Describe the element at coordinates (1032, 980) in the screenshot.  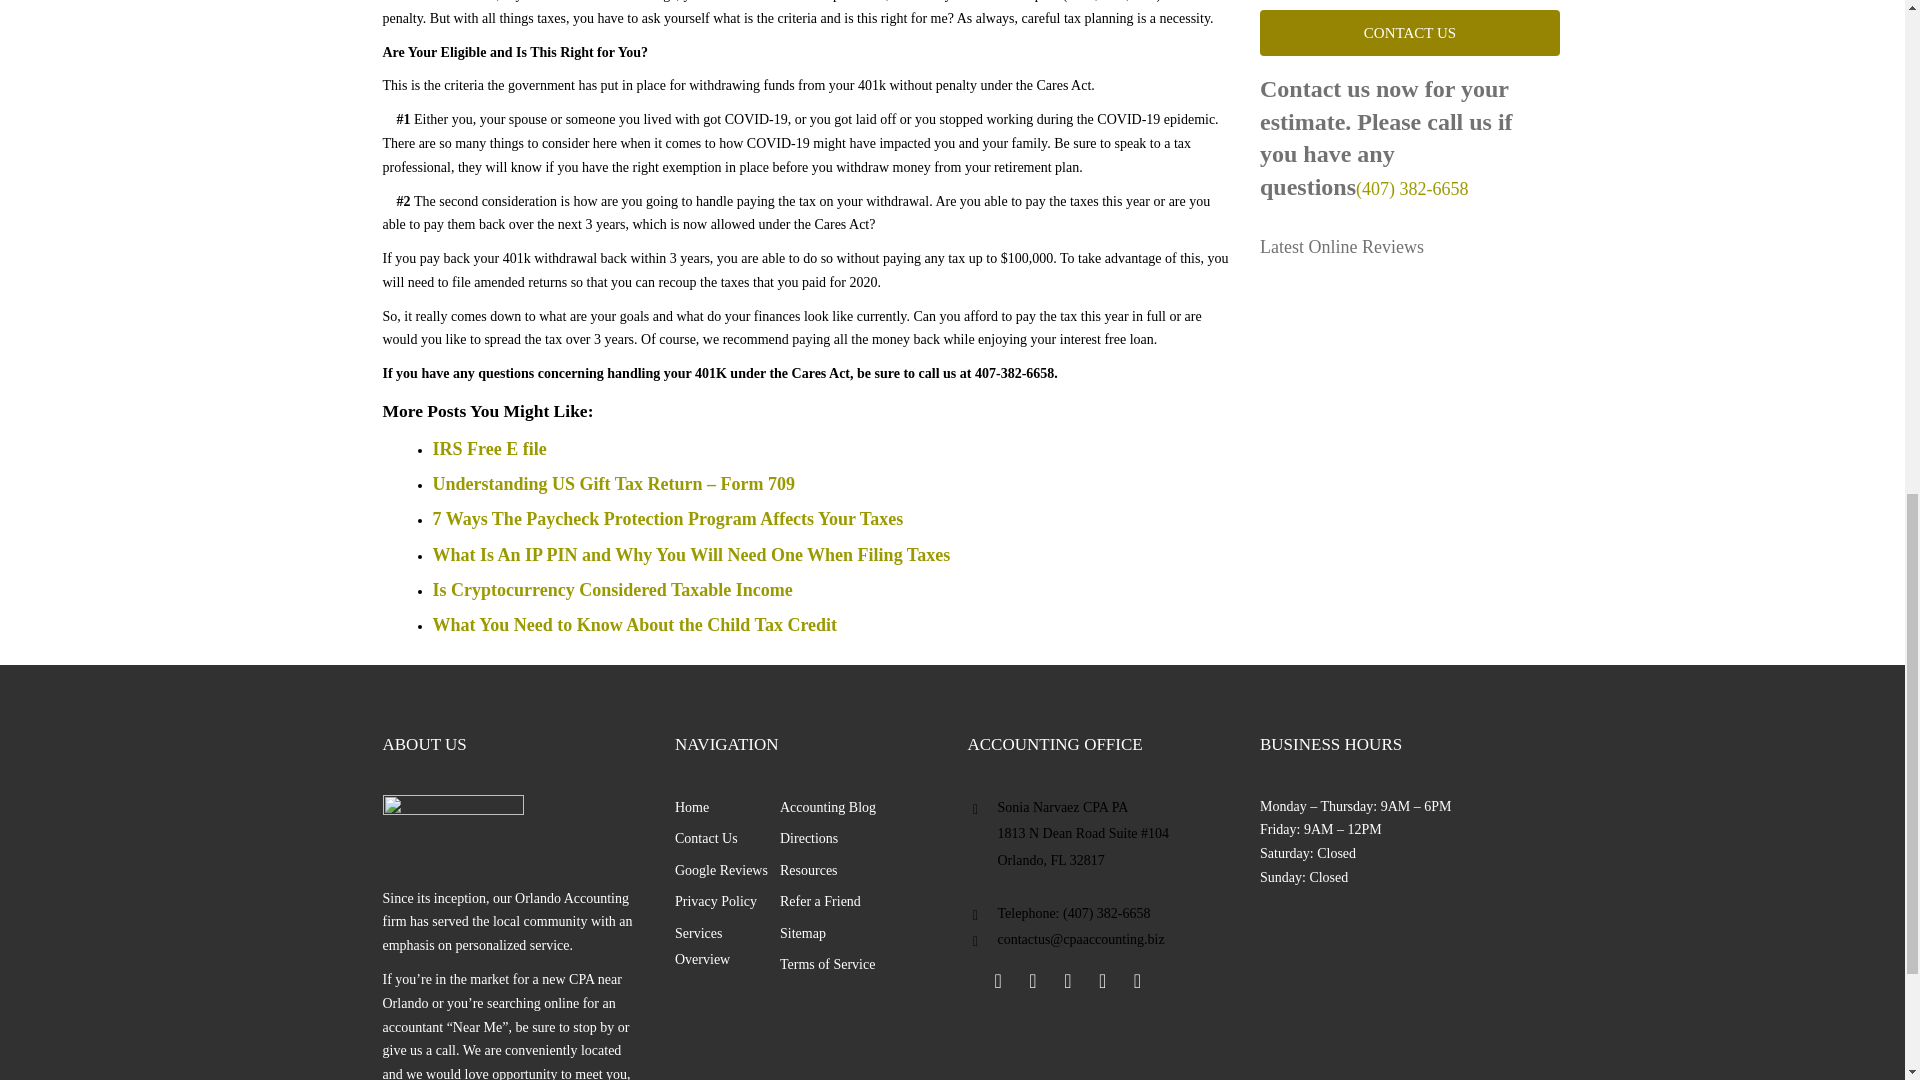
I see `Twitter` at that location.